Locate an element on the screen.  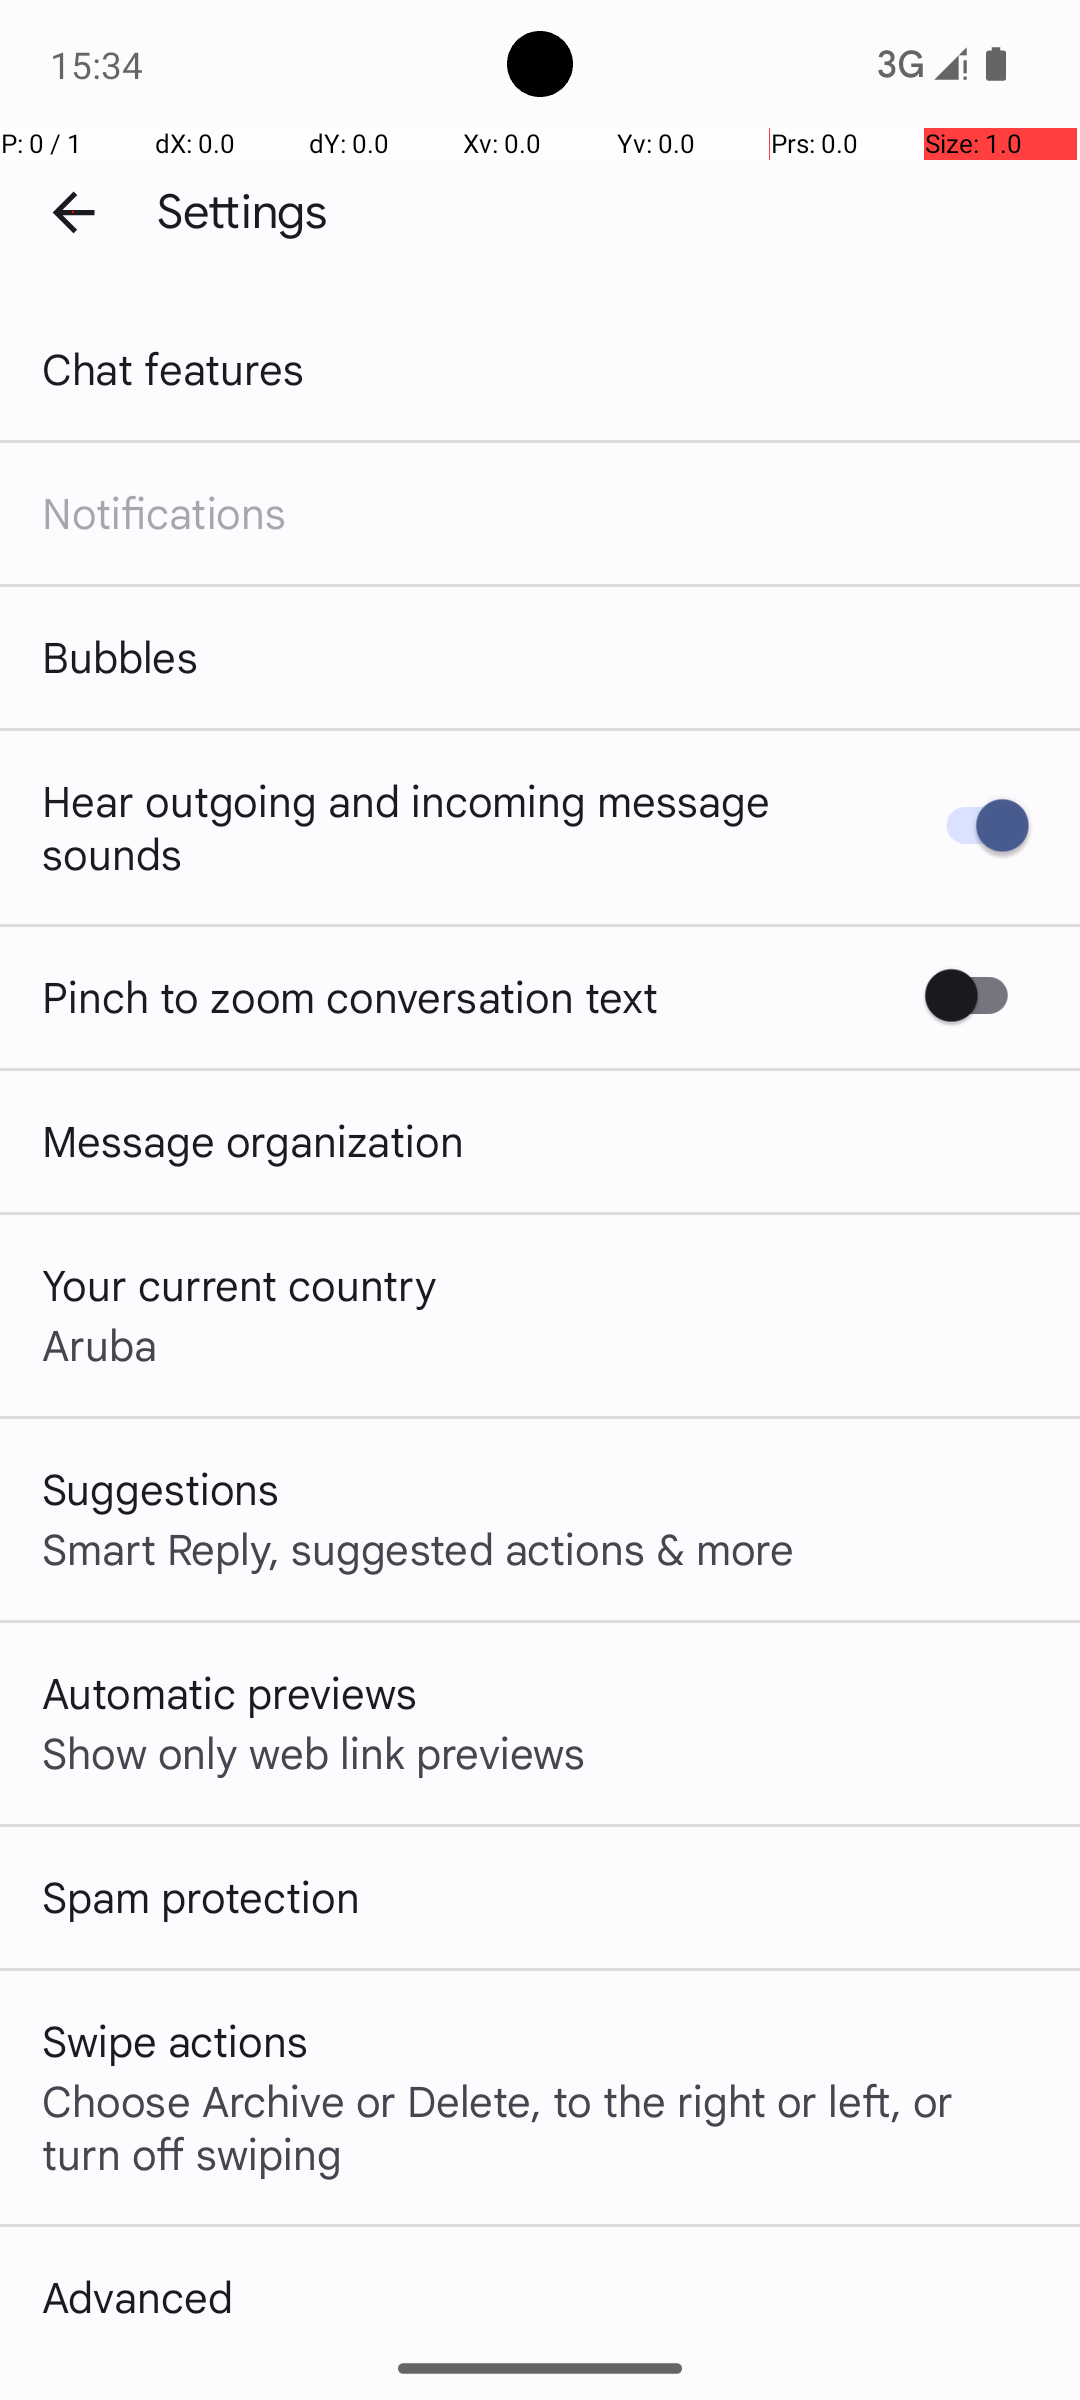
Spam protection is located at coordinates (201, 1896).